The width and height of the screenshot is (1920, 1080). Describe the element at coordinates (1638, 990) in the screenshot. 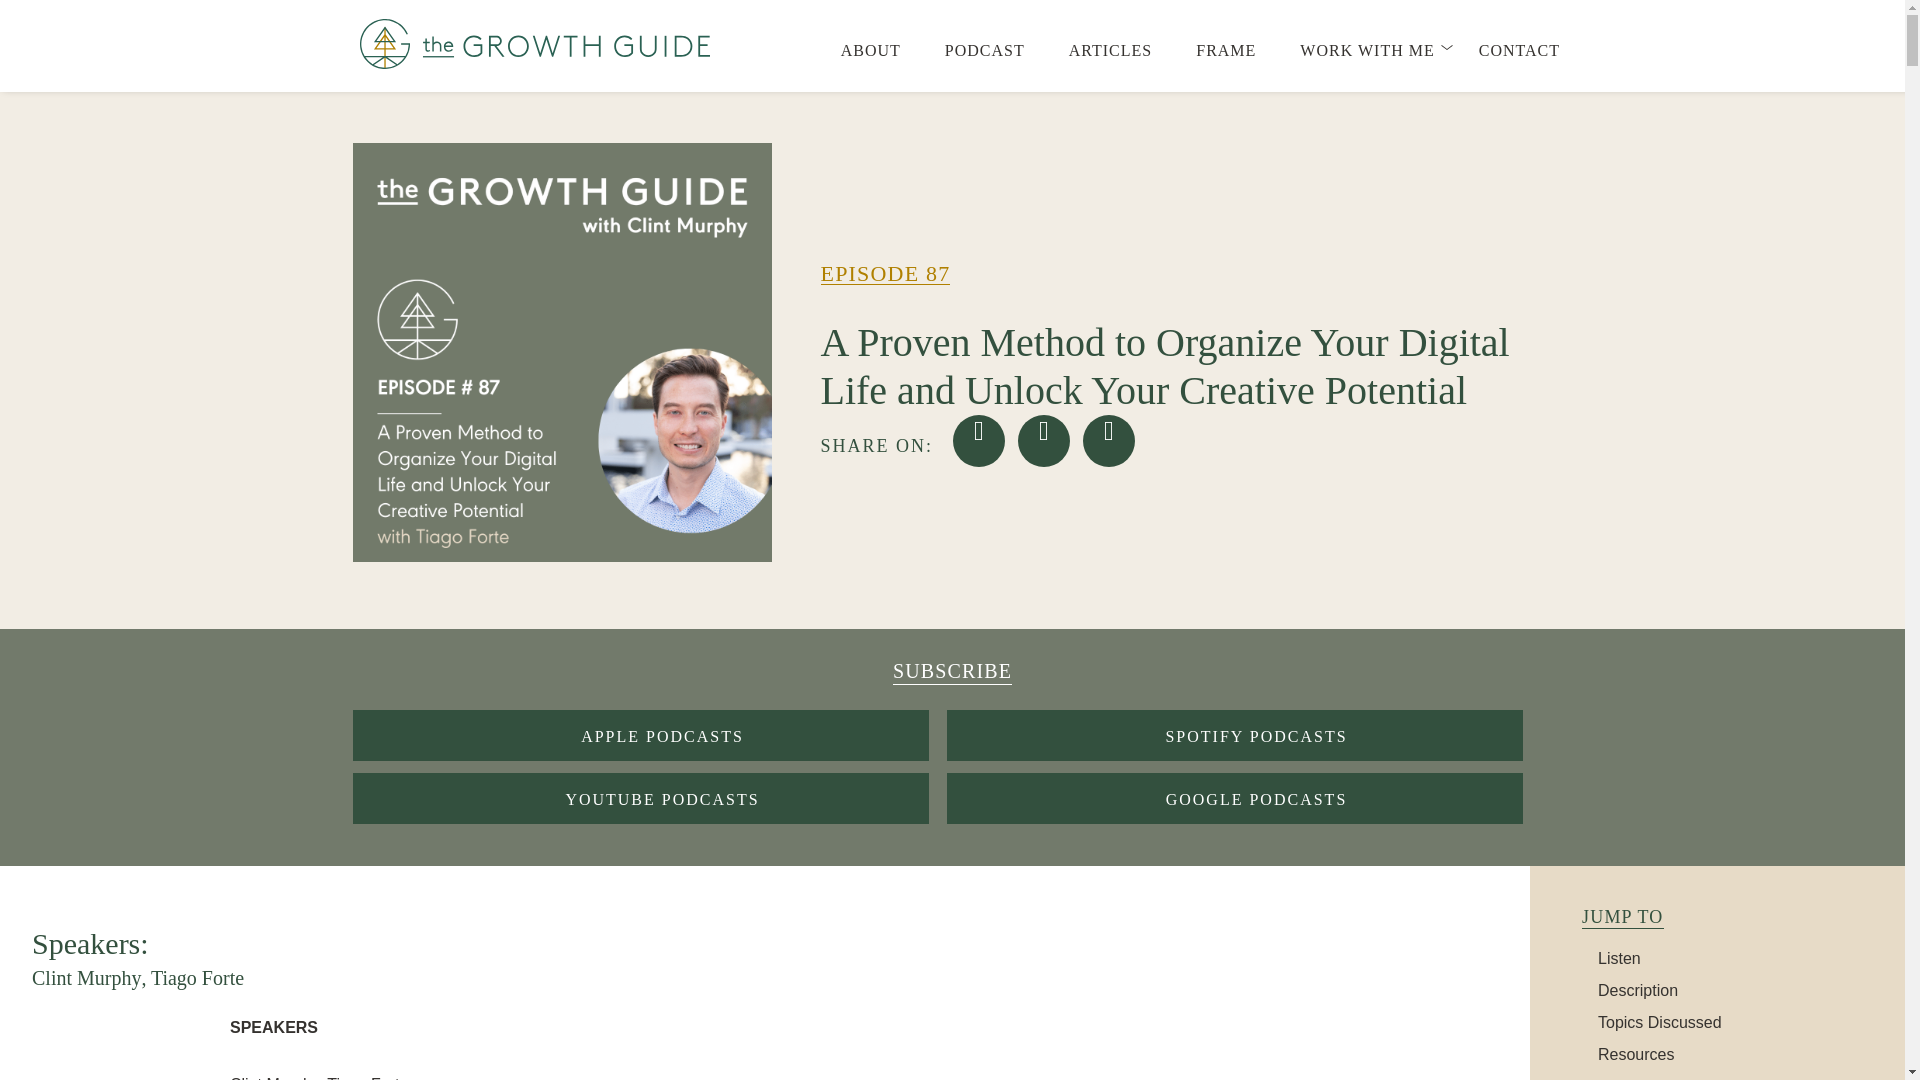

I see `Description` at that location.